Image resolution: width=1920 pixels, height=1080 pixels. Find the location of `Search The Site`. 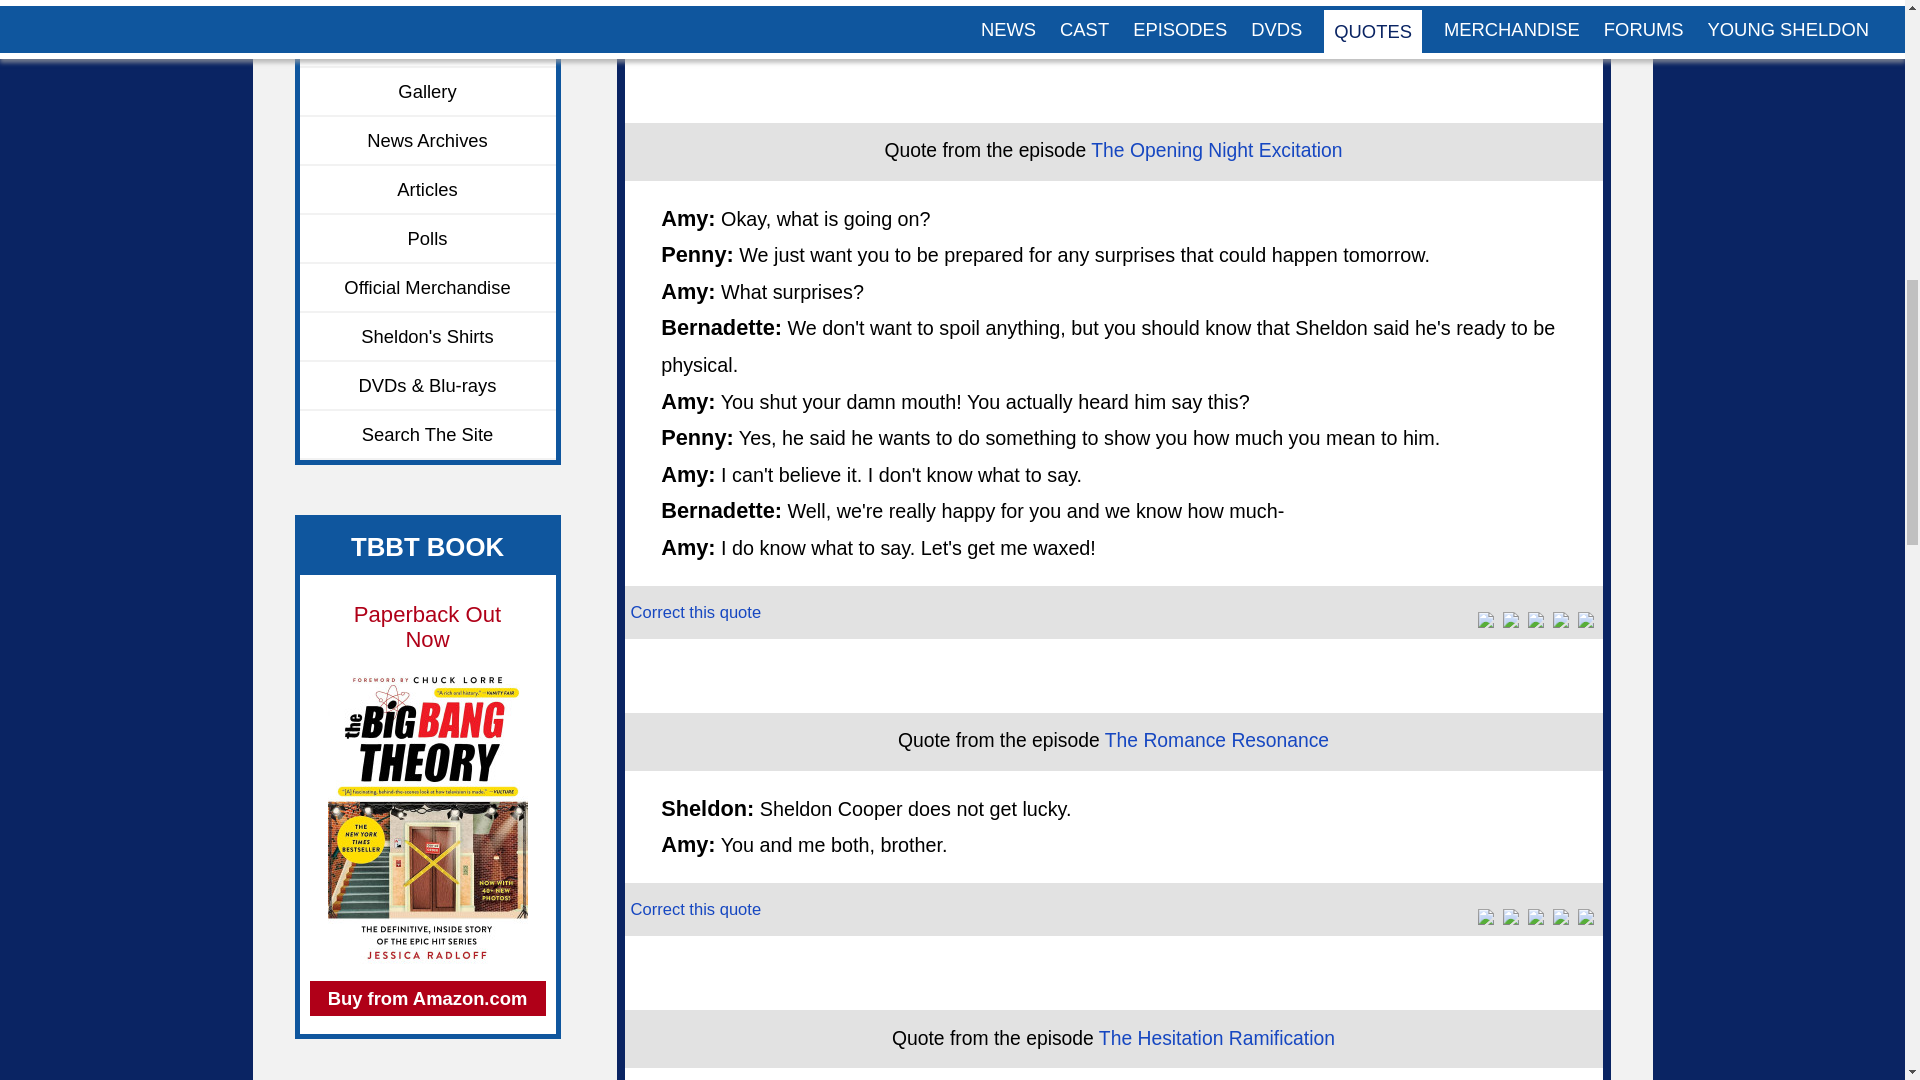

Search The Site is located at coordinates (428, 436).